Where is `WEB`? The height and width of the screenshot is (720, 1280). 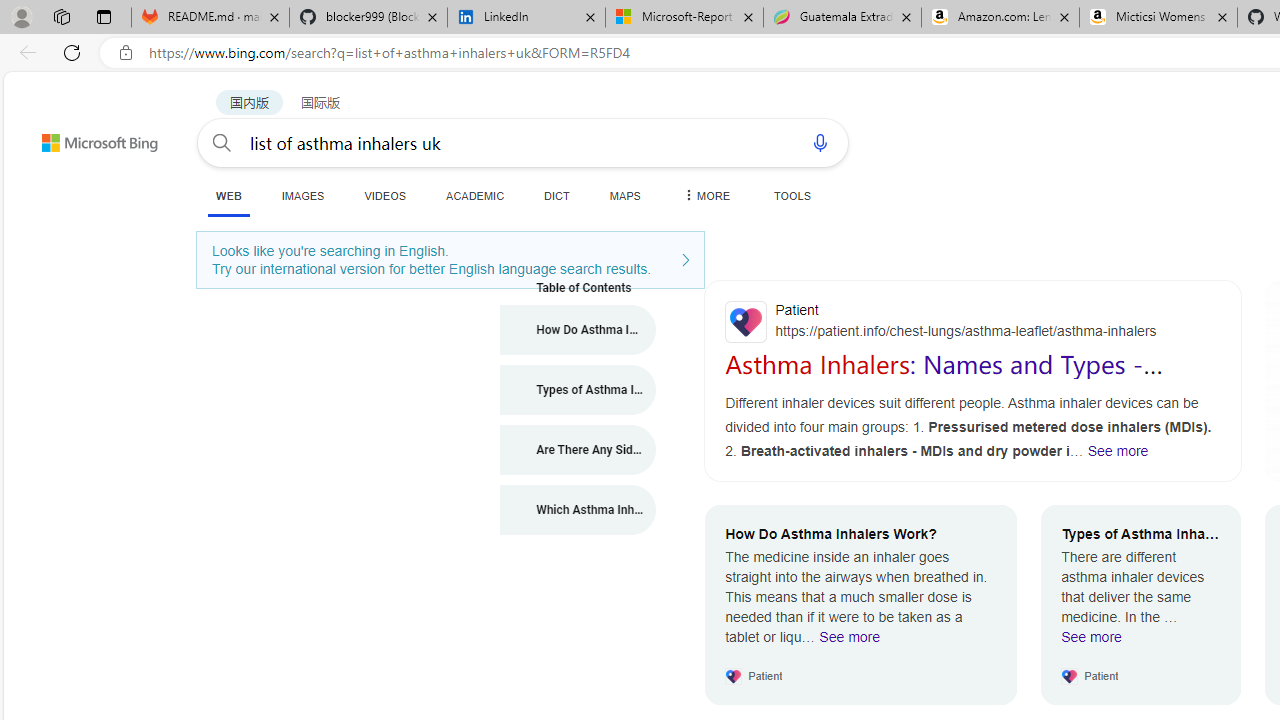 WEB is located at coordinates (228, 195).